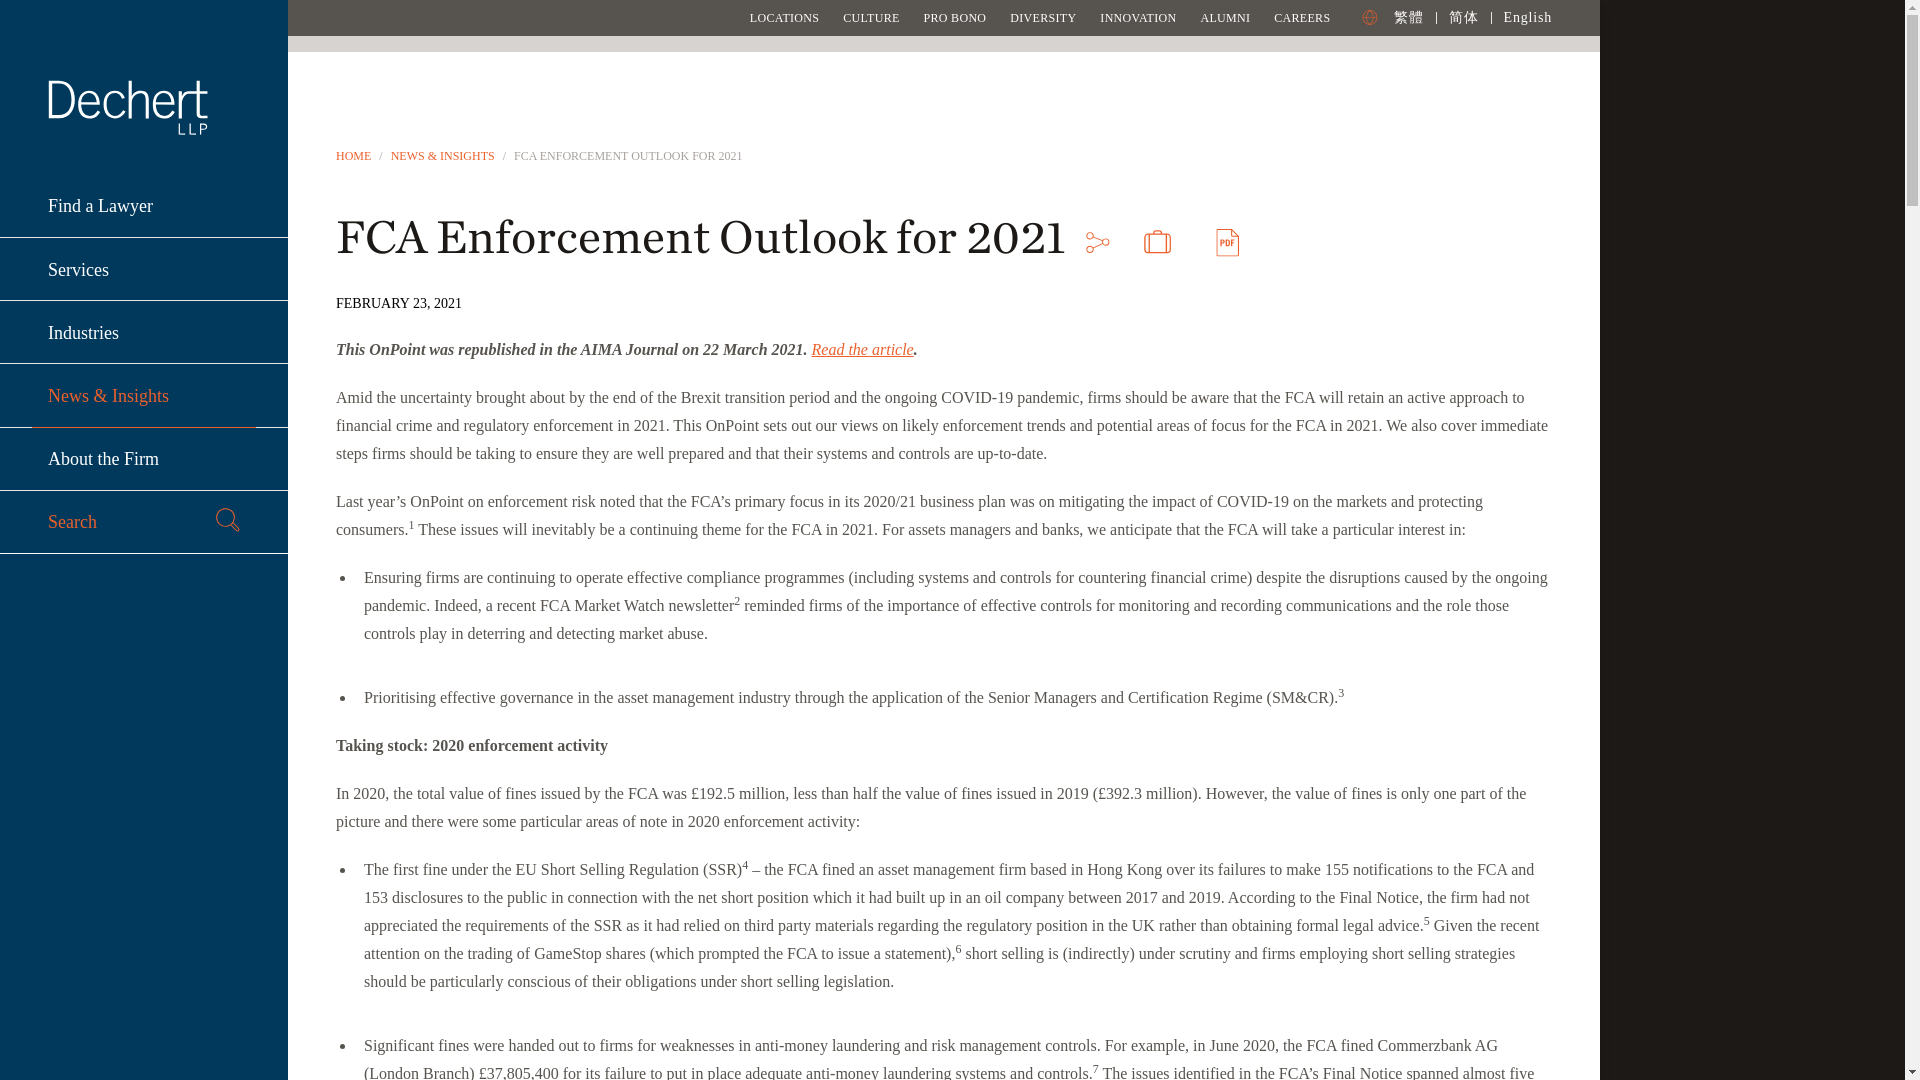 This screenshot has height=1080, width=1920. What do you see at coordinates (1224, 17) in the screenshot?
I see `ALUMNI` at bounding box center [1224, 17].